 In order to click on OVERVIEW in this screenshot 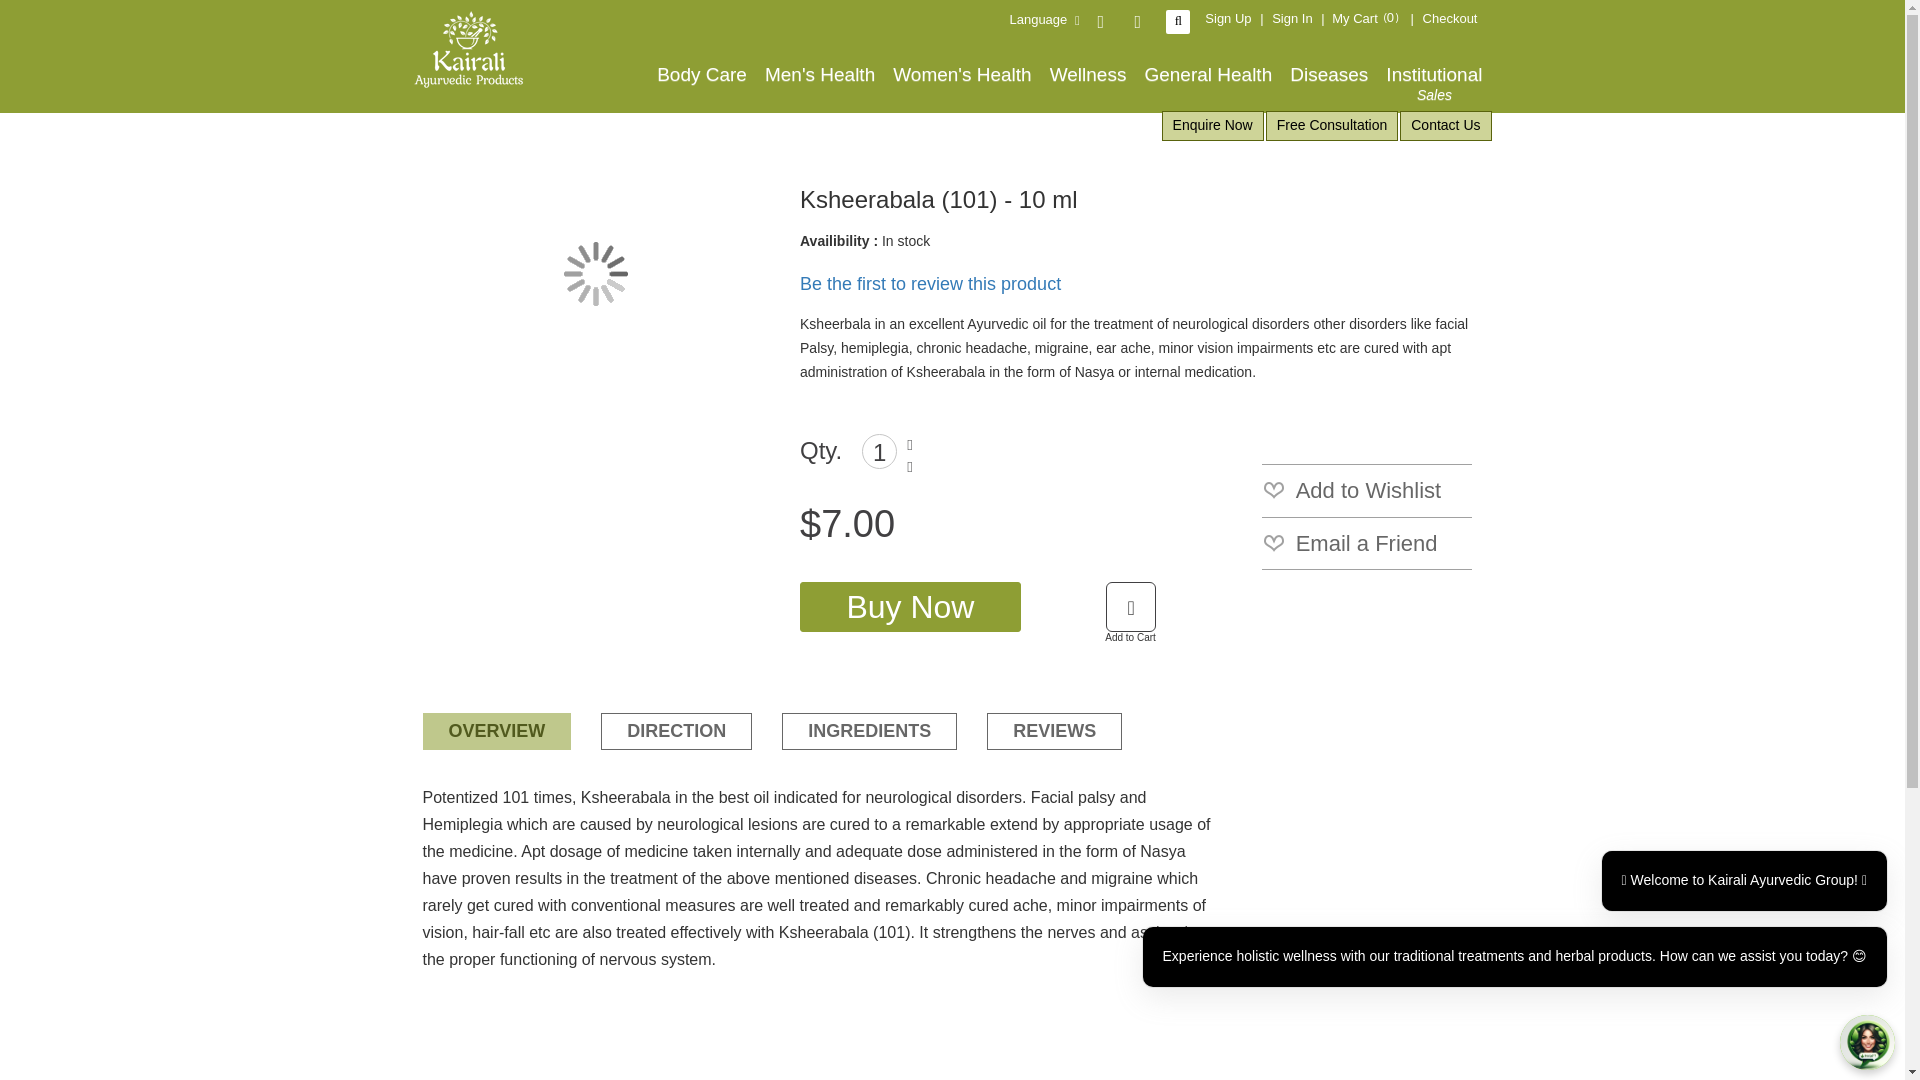, I will do `click(1445, 126)`.